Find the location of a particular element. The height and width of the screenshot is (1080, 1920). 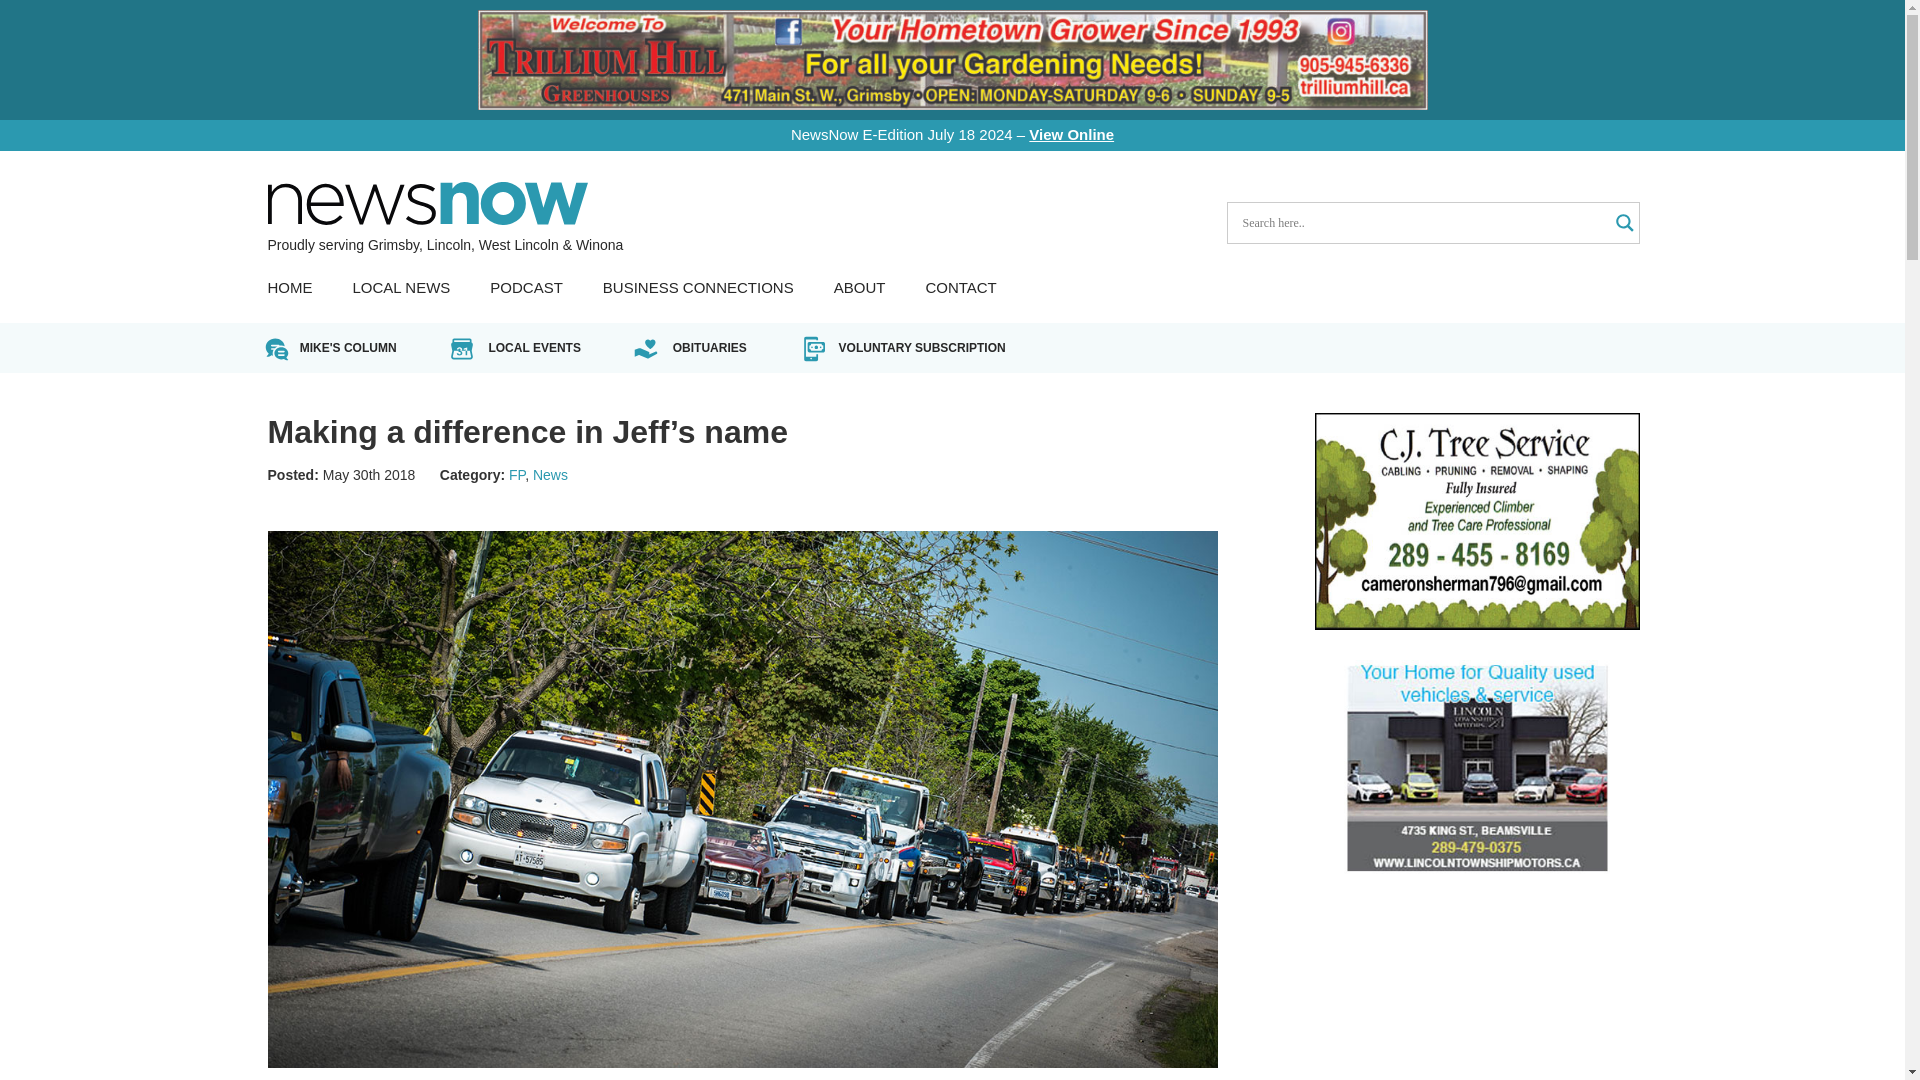

LOCAL NEWS is located at coordinates (400, 287).